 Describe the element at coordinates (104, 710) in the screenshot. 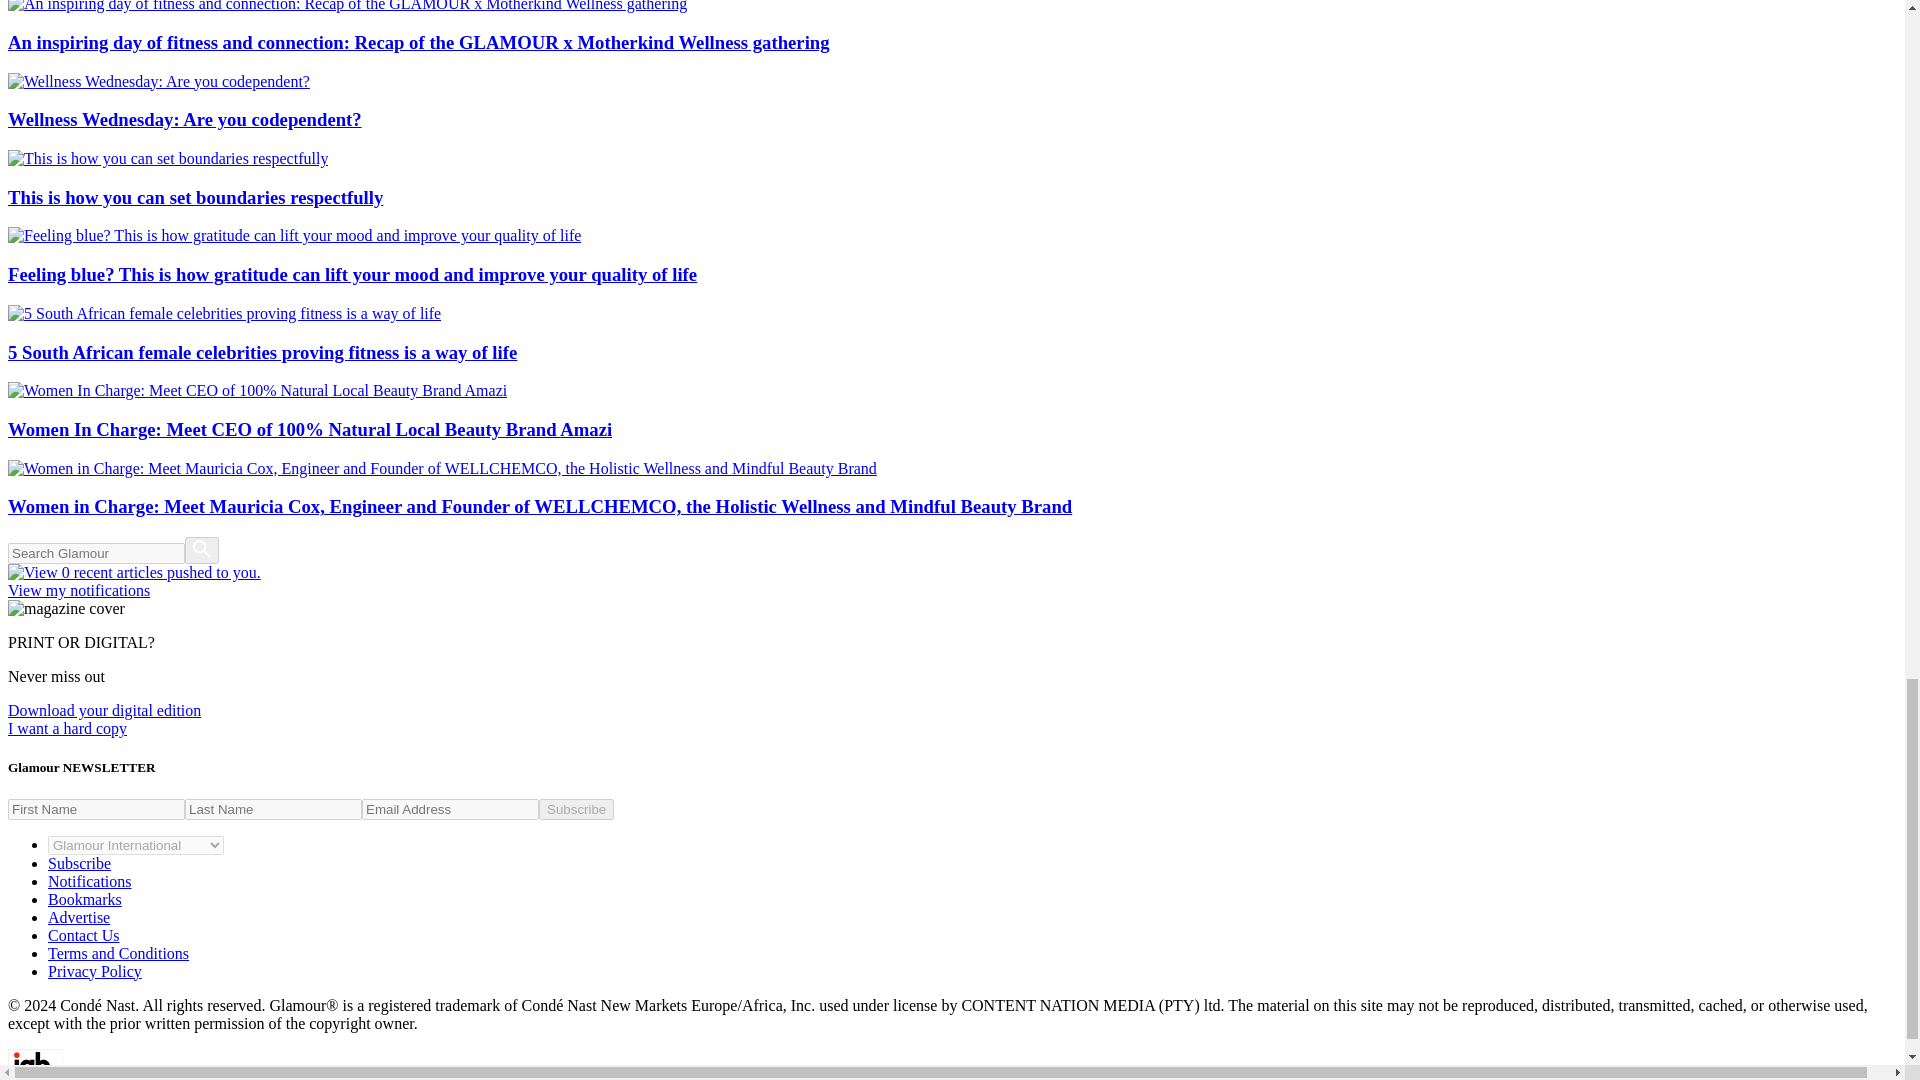

I see `Download your digital edition` at that location.